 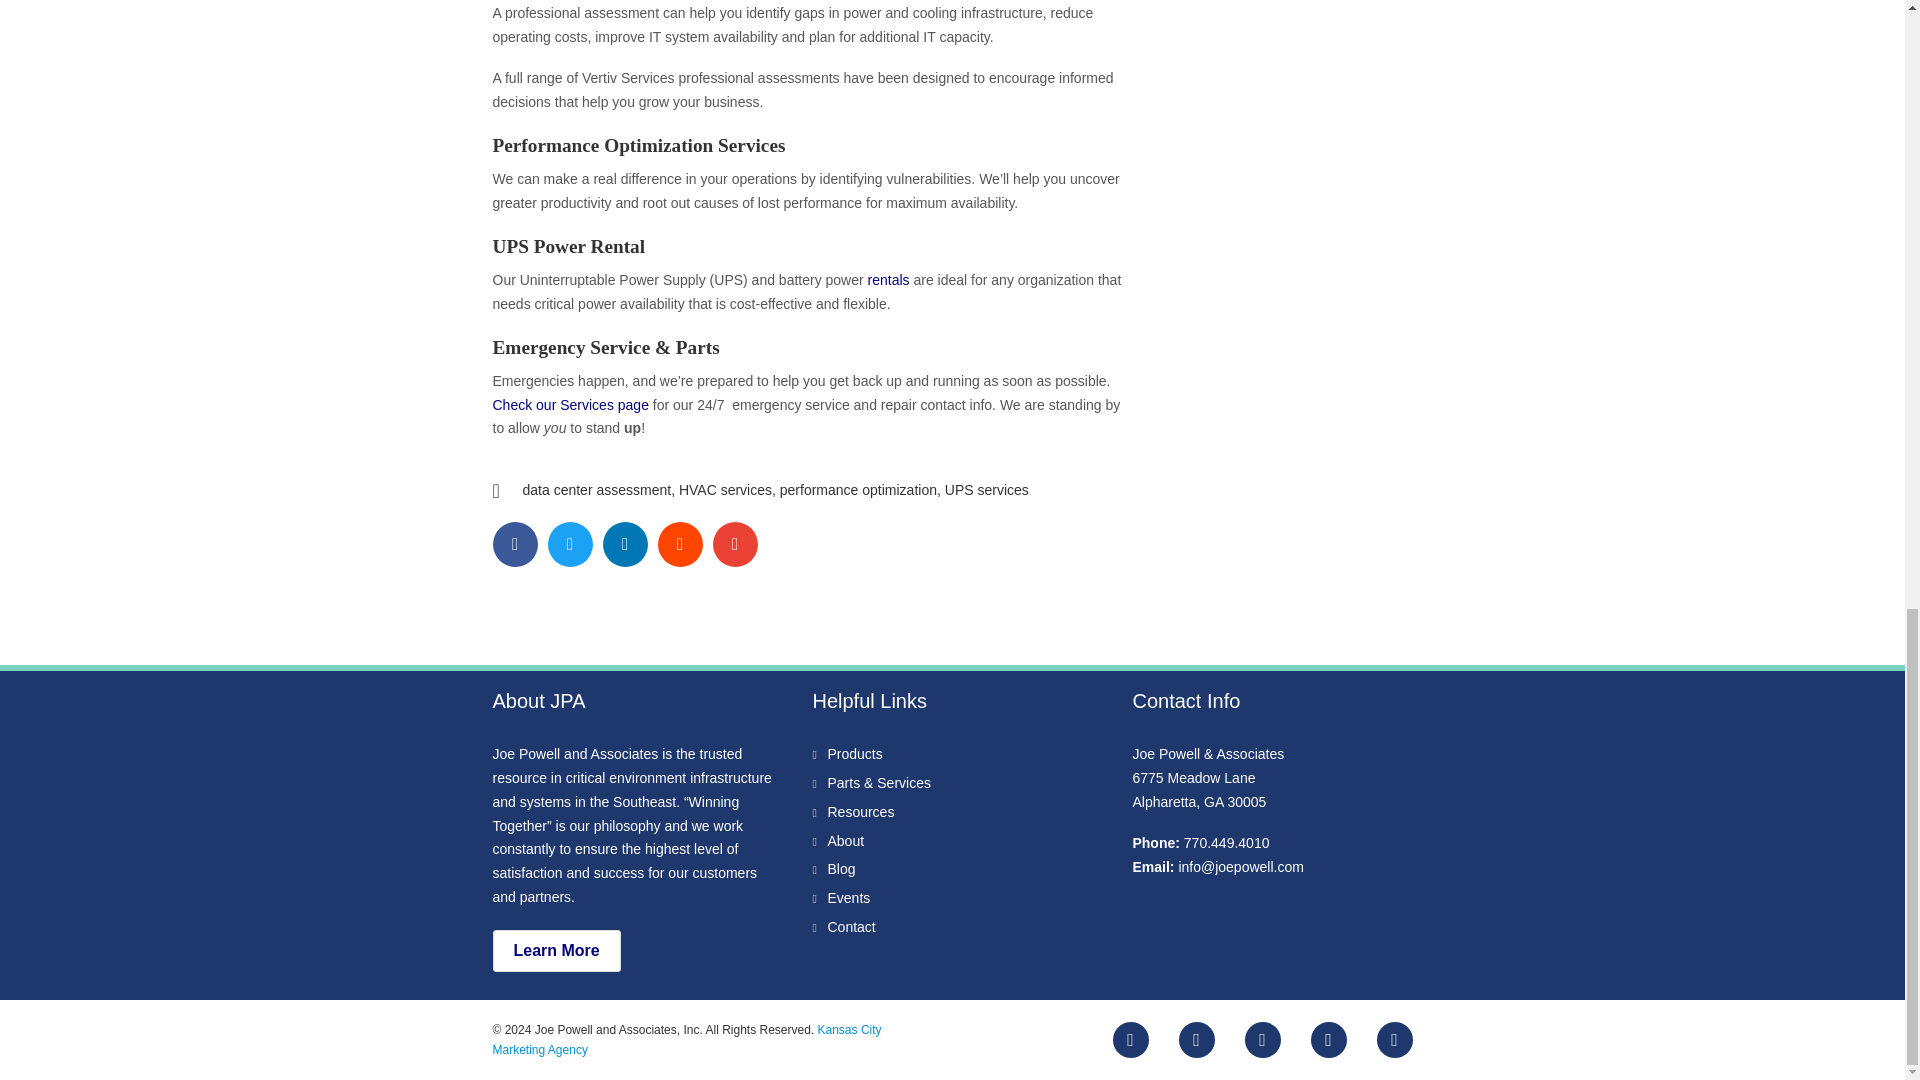 What do you see at coordinates (686, 1040) in the screenshot?
I see `Kansas City Marketing Agency` at bounding box center [686, 1040].